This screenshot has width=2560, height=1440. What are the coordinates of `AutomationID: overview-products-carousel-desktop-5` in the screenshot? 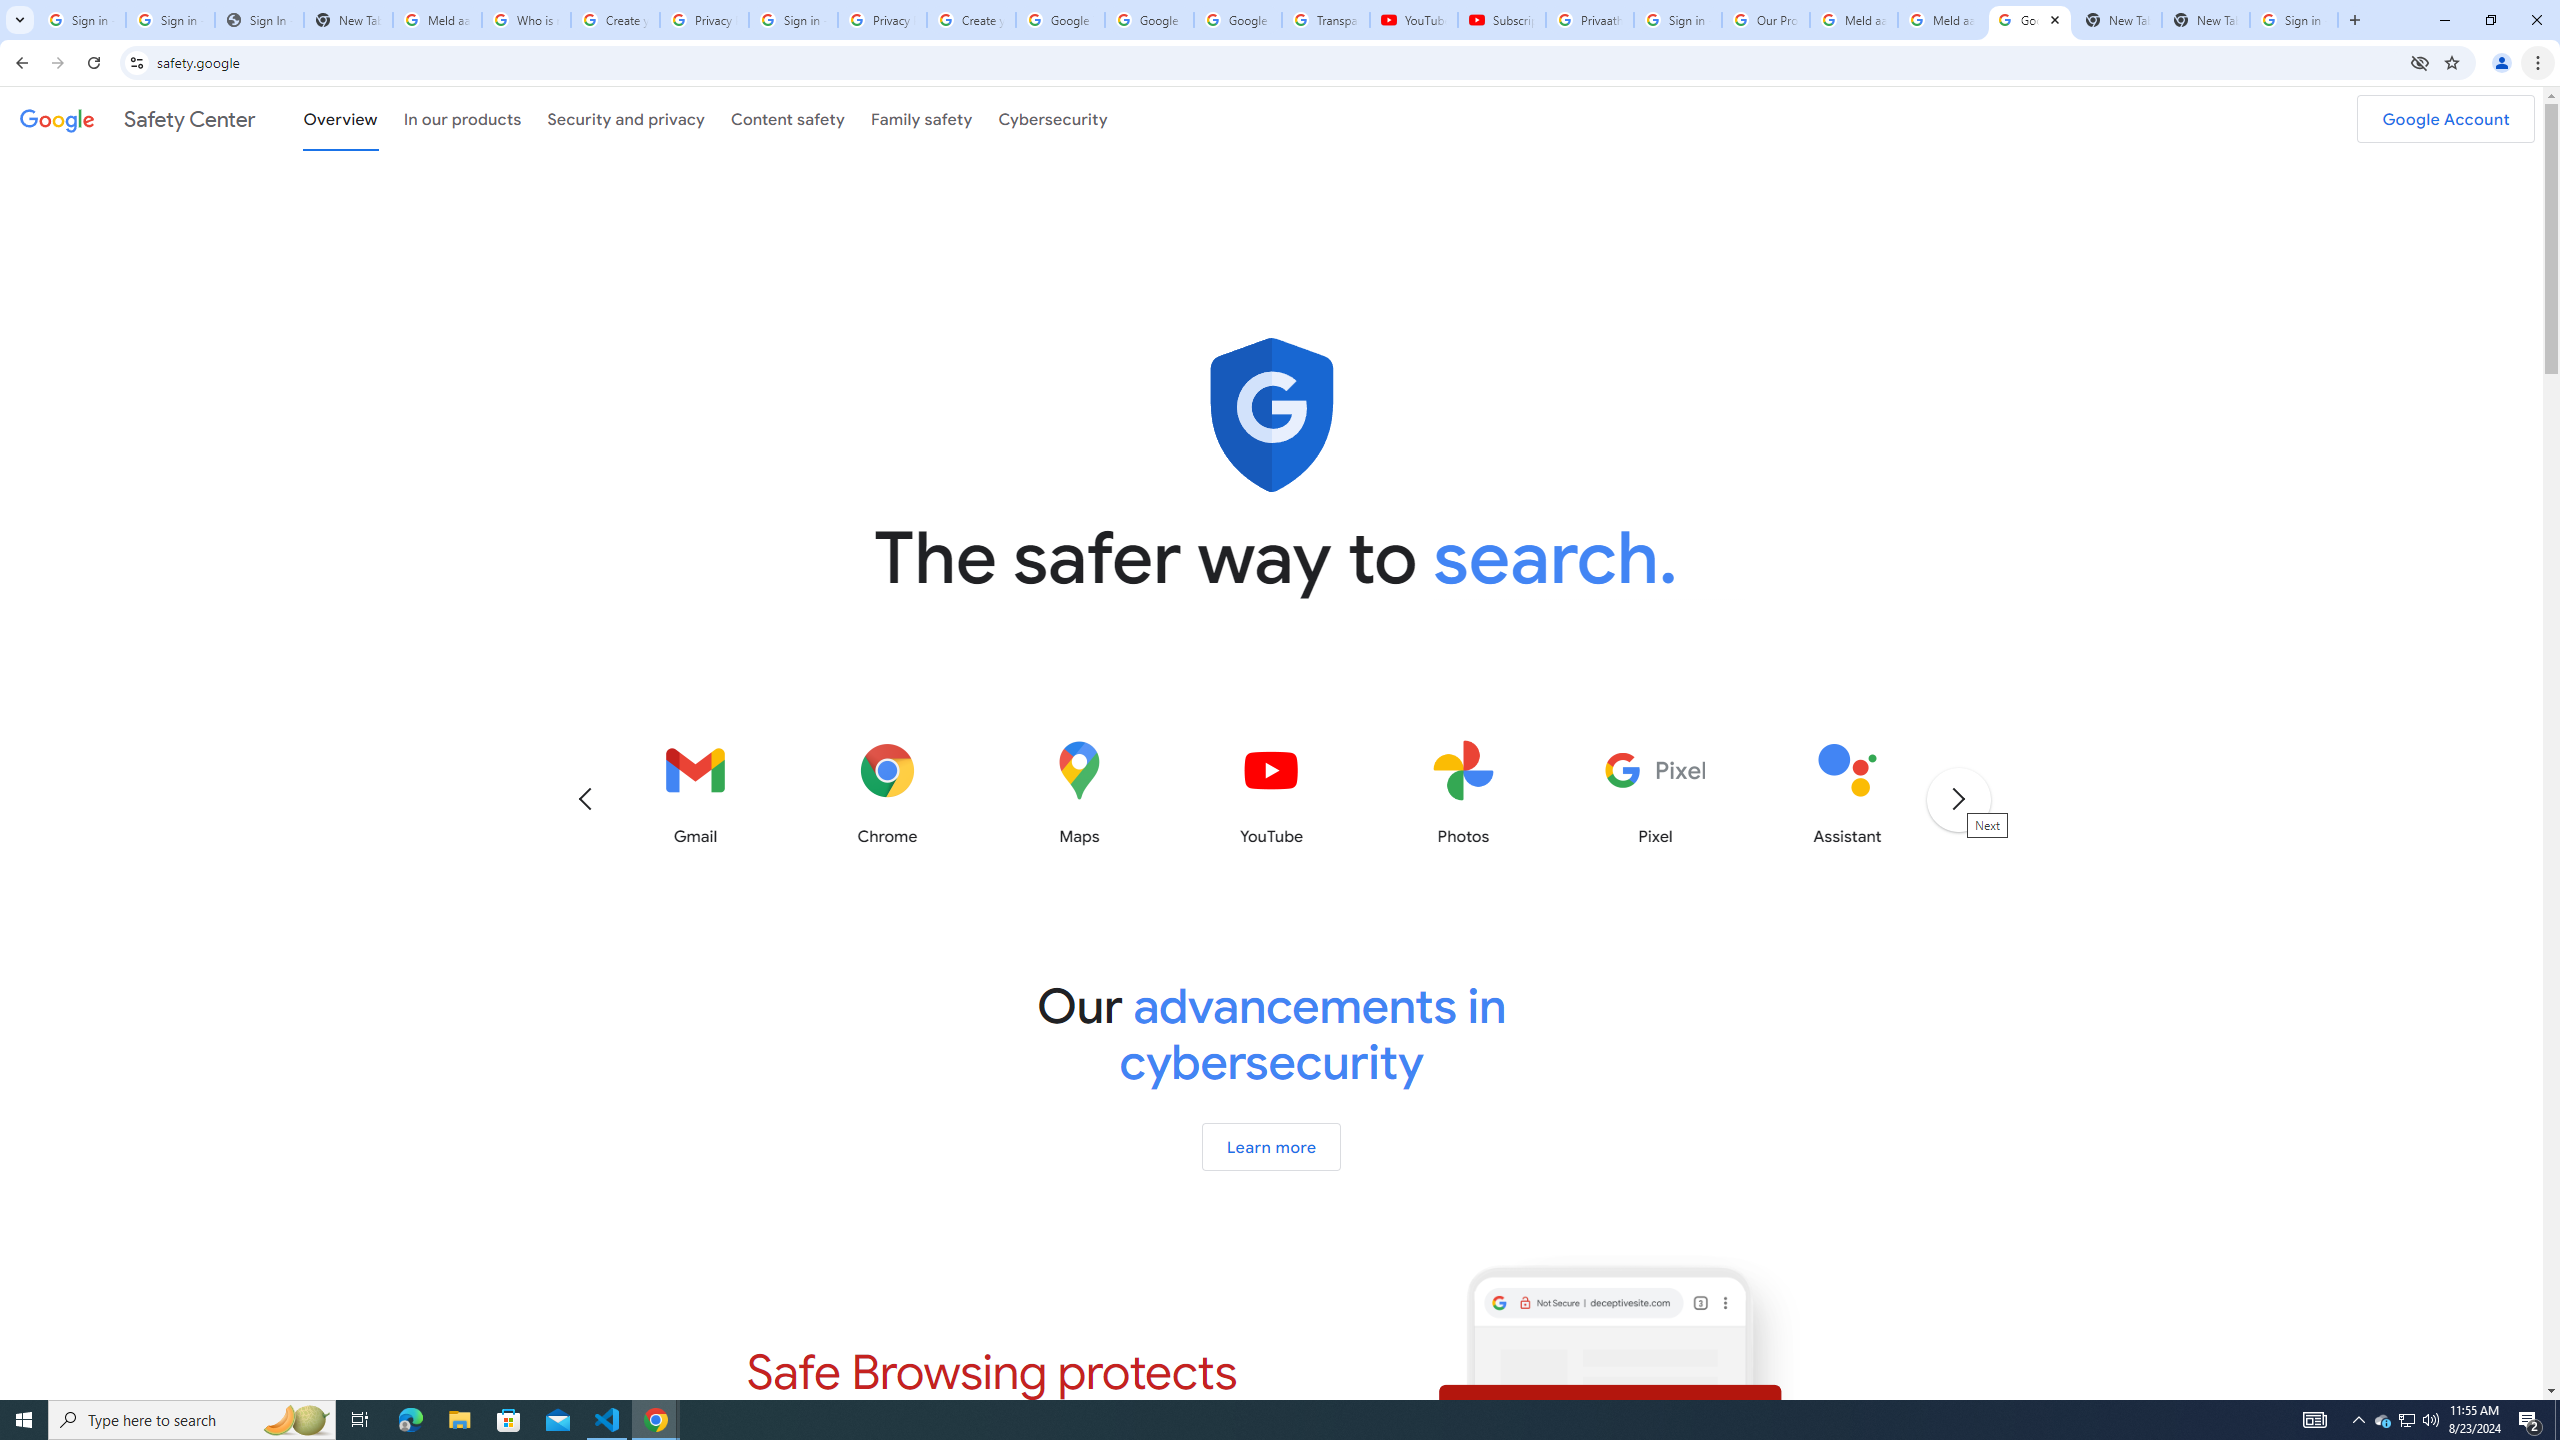 It's located at (1271, 793).